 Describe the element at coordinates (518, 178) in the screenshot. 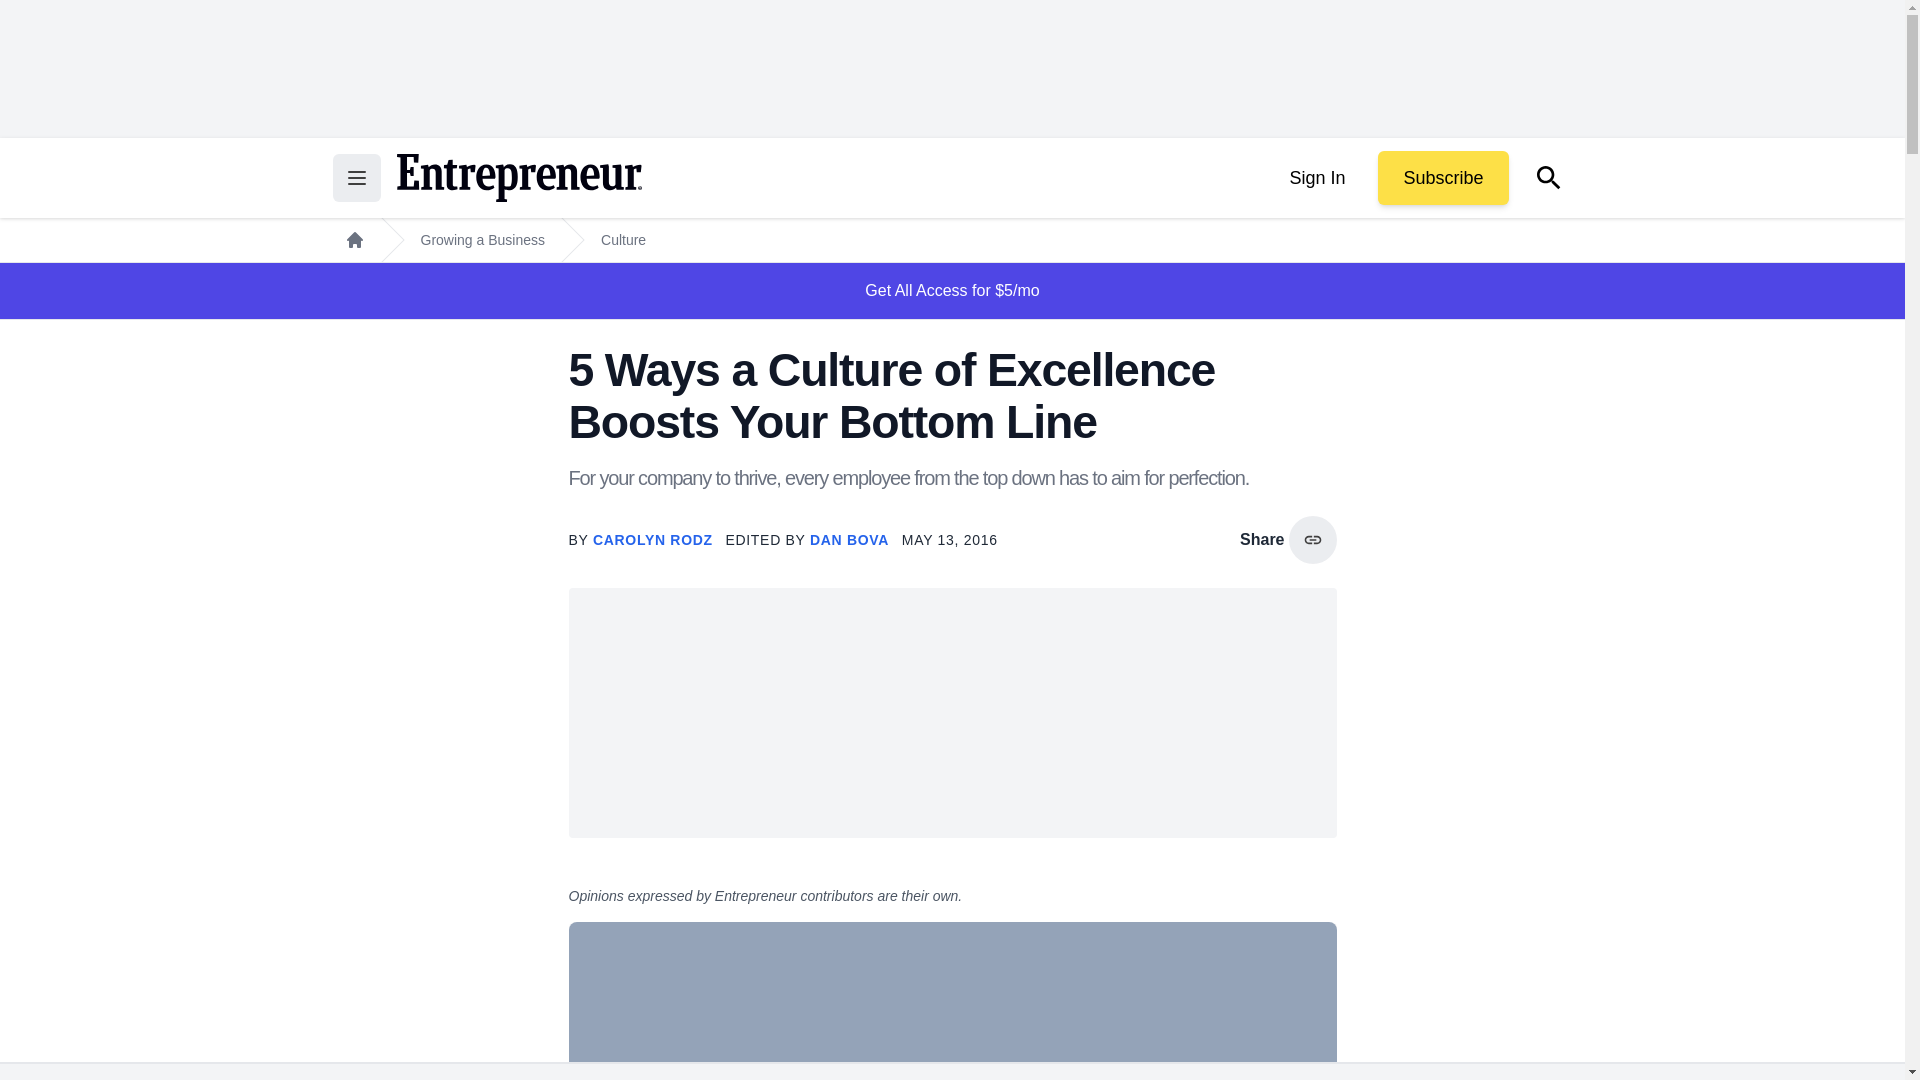

I see `Return to the home page` at that location.